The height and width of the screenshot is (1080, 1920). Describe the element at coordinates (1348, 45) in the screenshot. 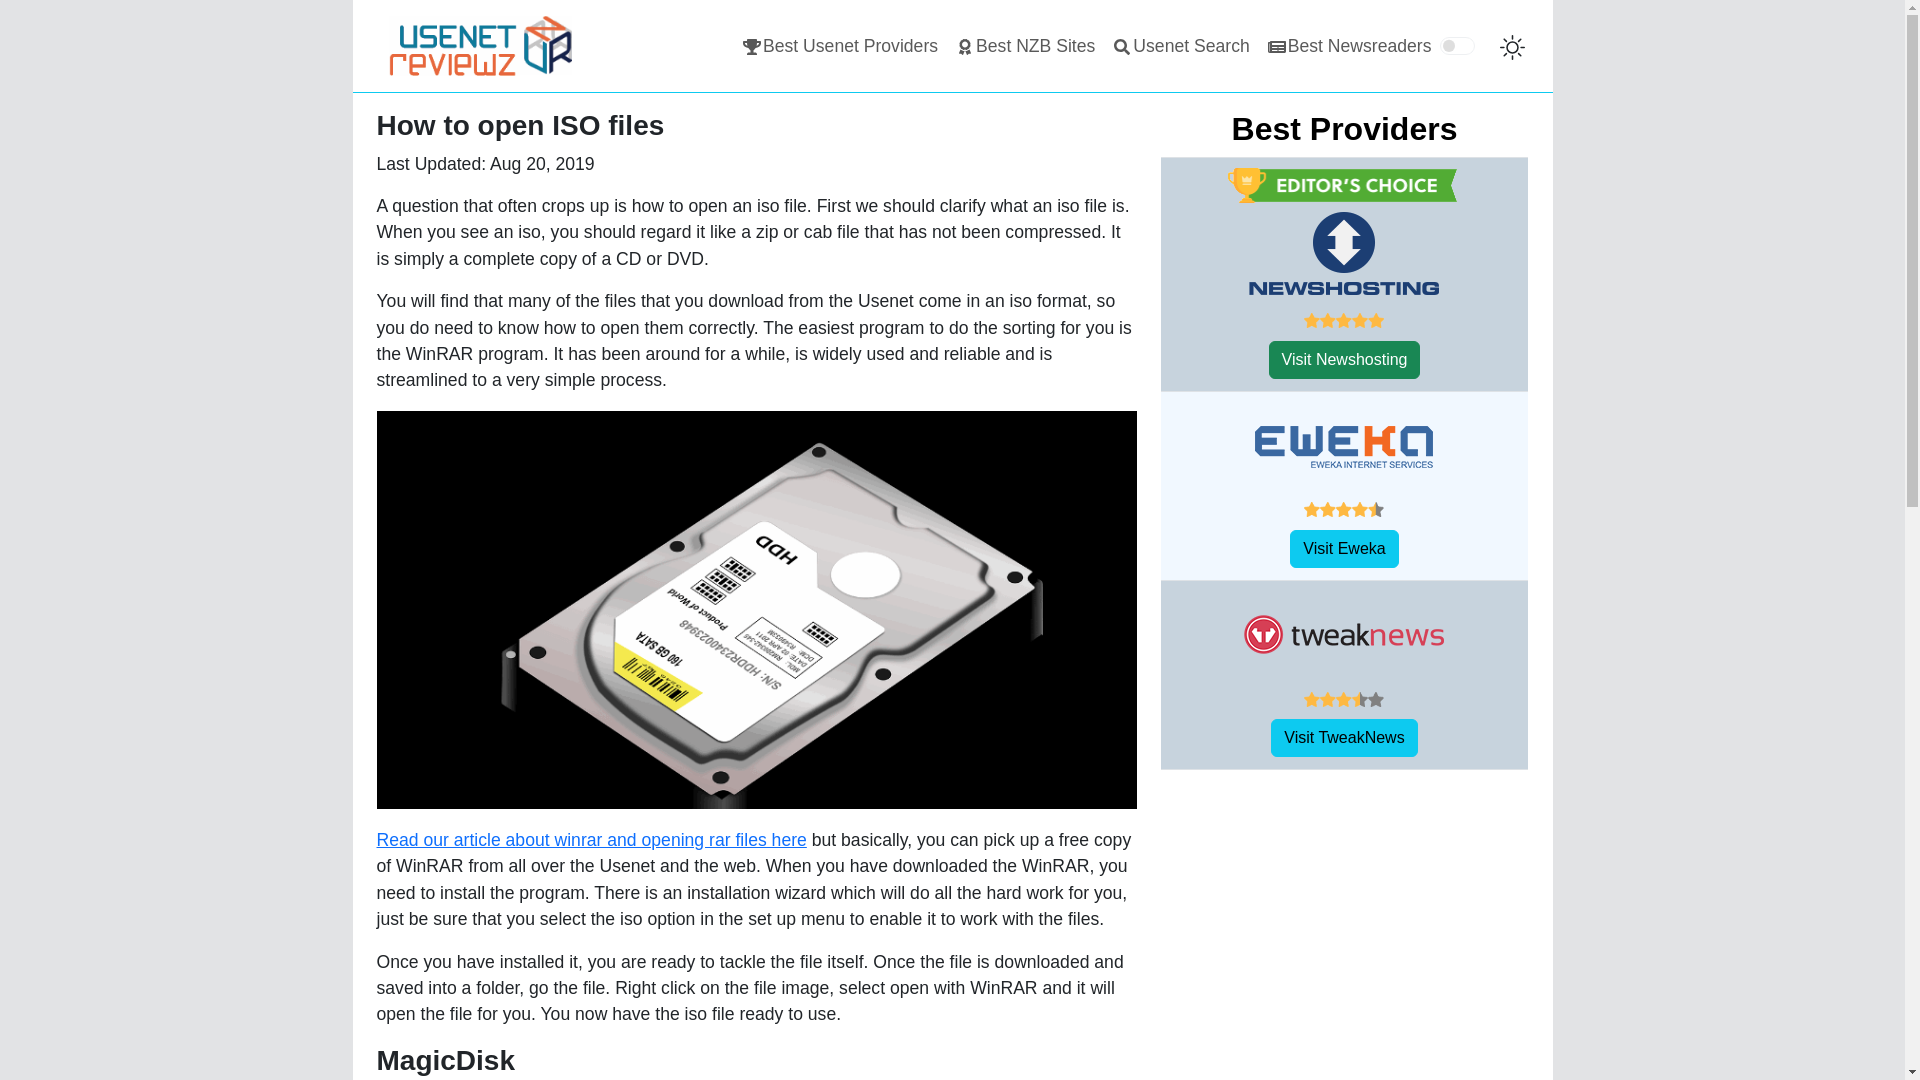

I see `Best Newsreaders` at that location.